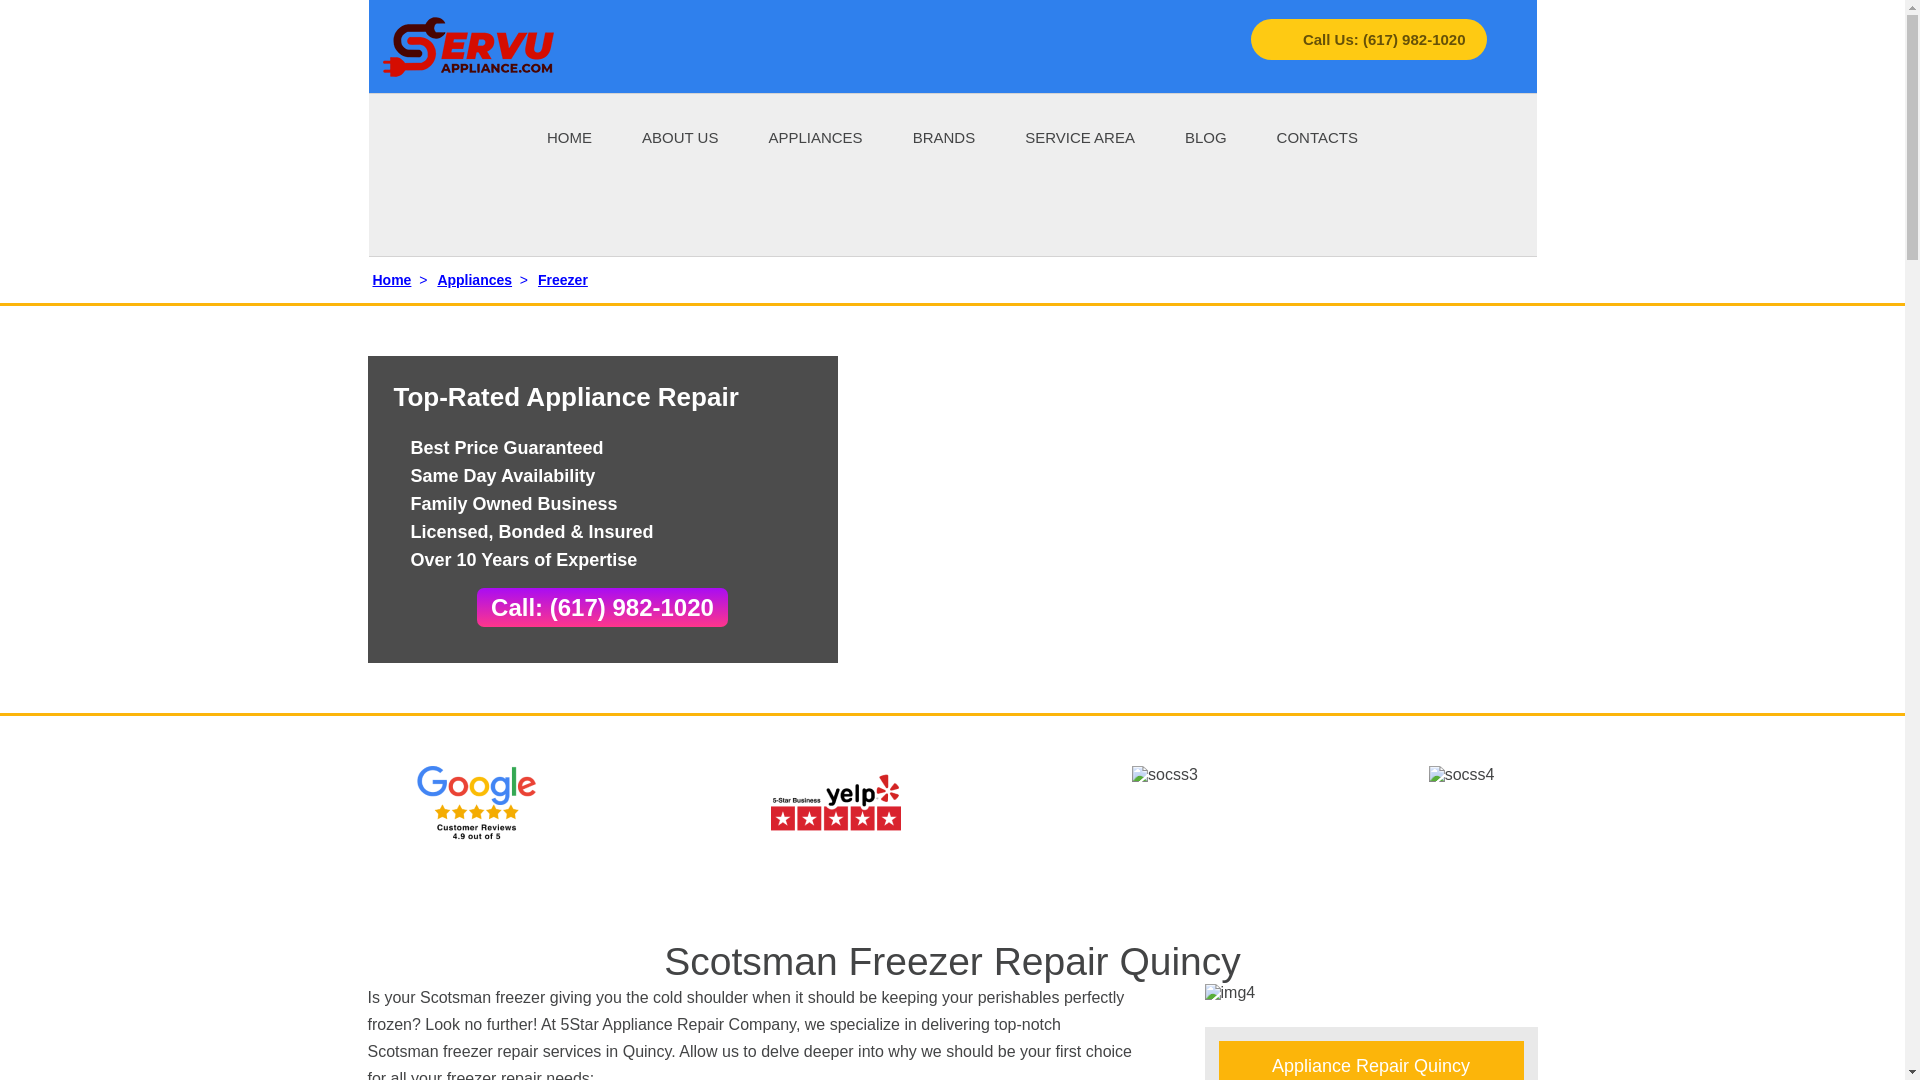 The height and width of the screenshot is (1080, 1920). I want to click on BRANDS, so click(944, 136).